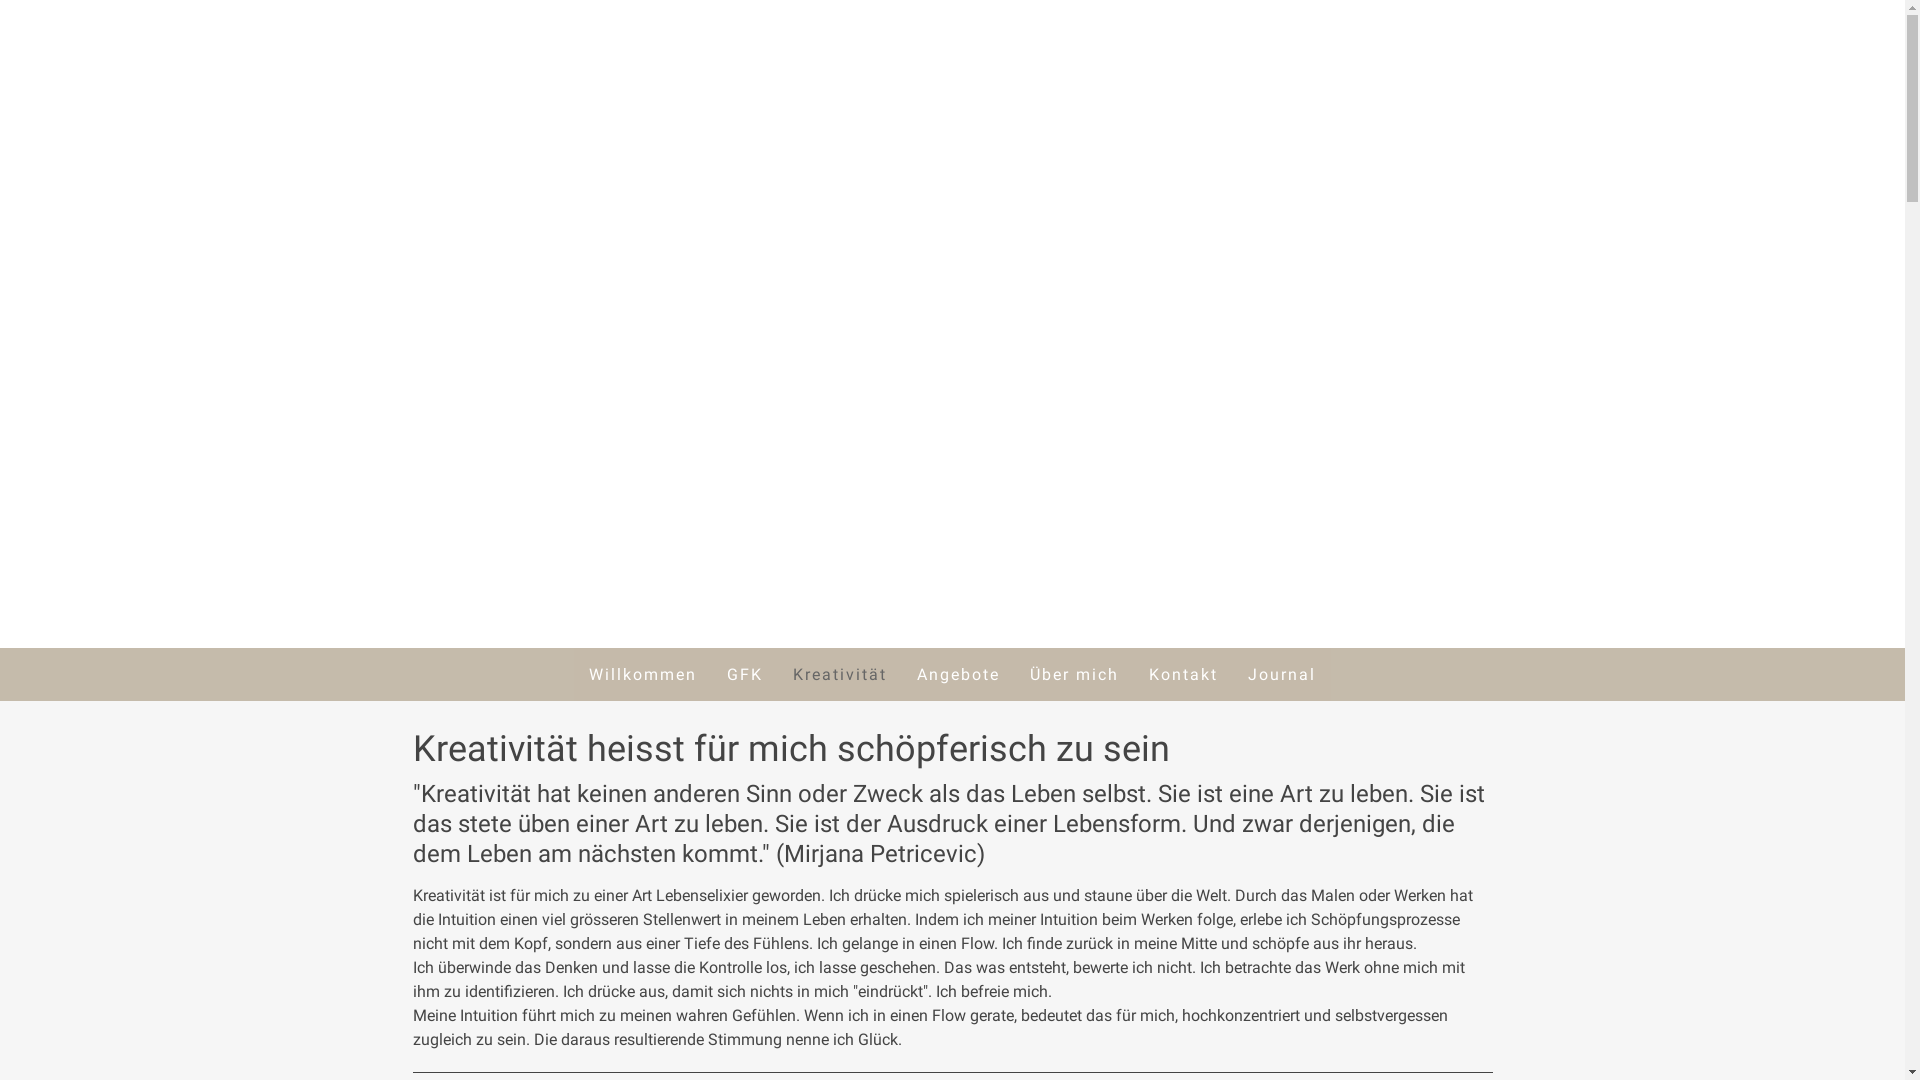 The width and height of the screenshot is (1920, 1080). Describe the element at coordinates (643, 674) in the screenshot. I see `Willkommen` at that location.